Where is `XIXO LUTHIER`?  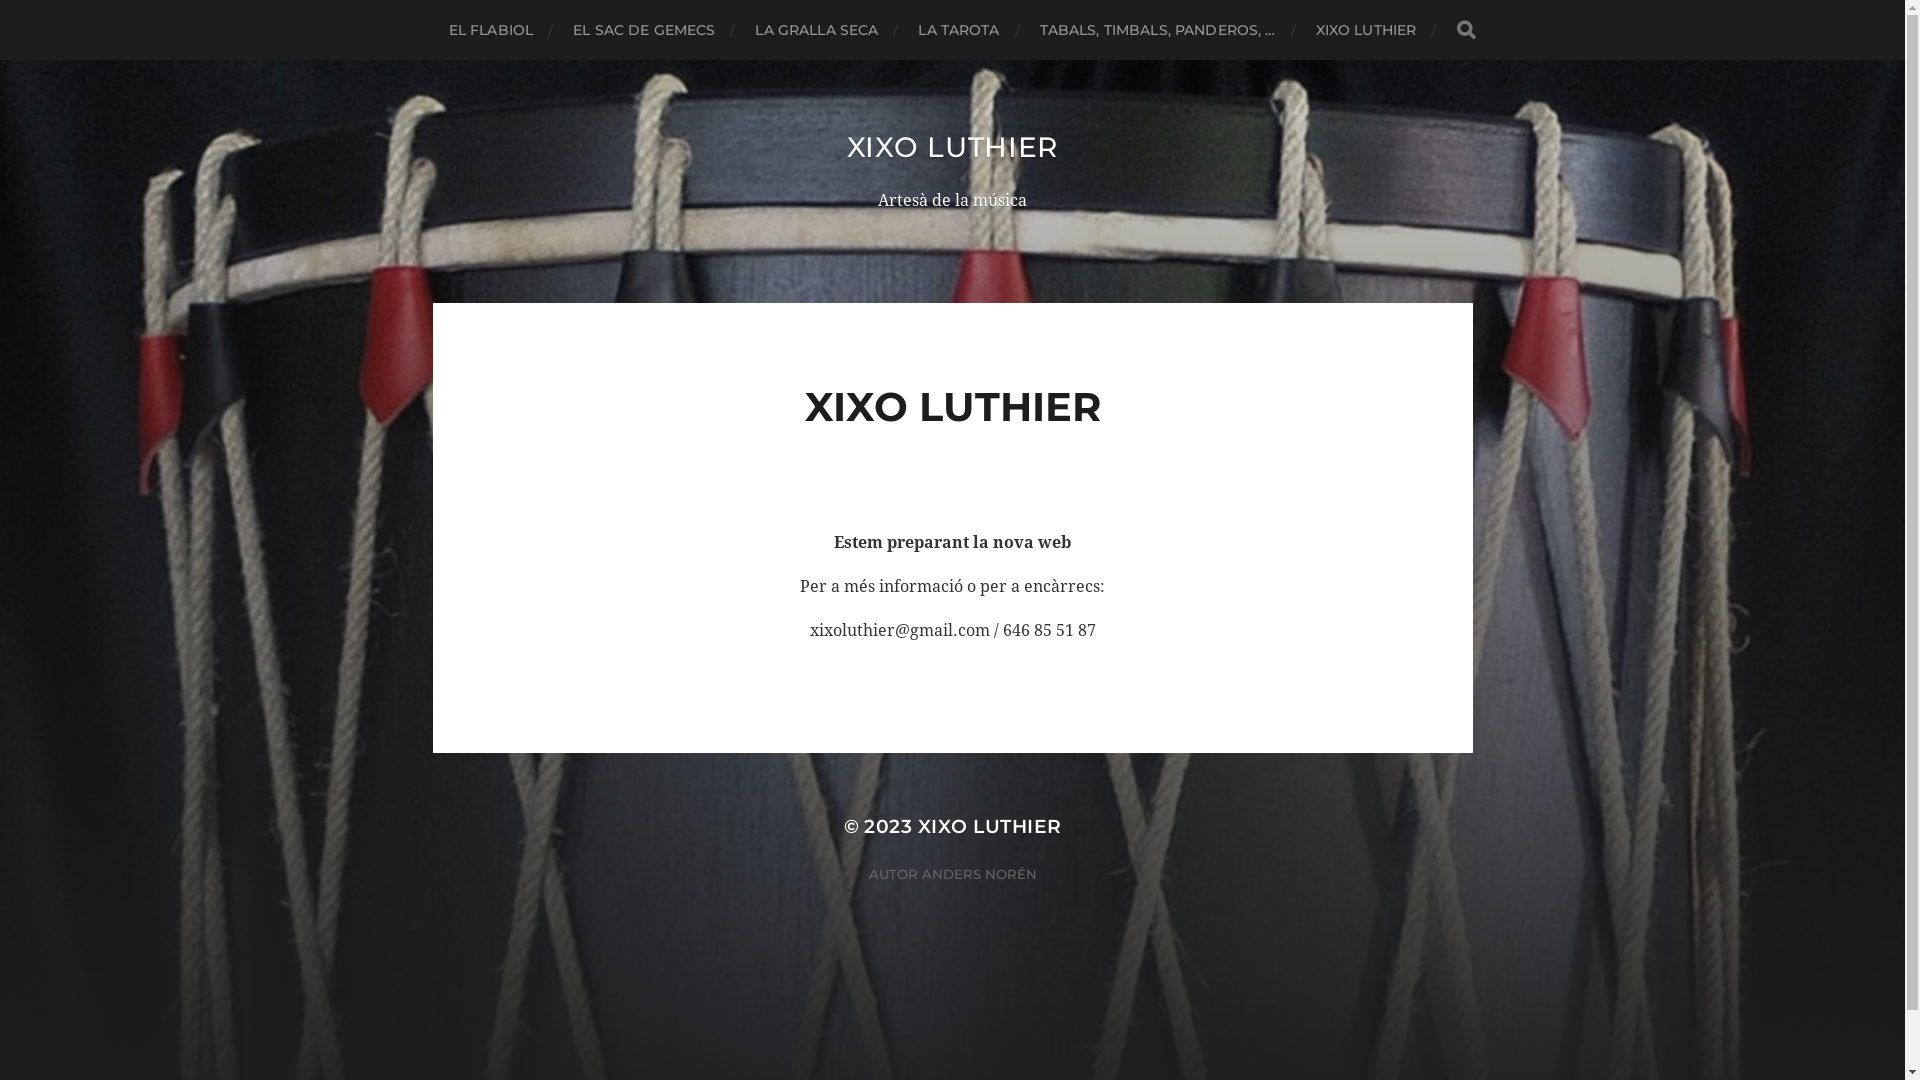
XIXO LUTHIER is located at coordinates (990, 826).